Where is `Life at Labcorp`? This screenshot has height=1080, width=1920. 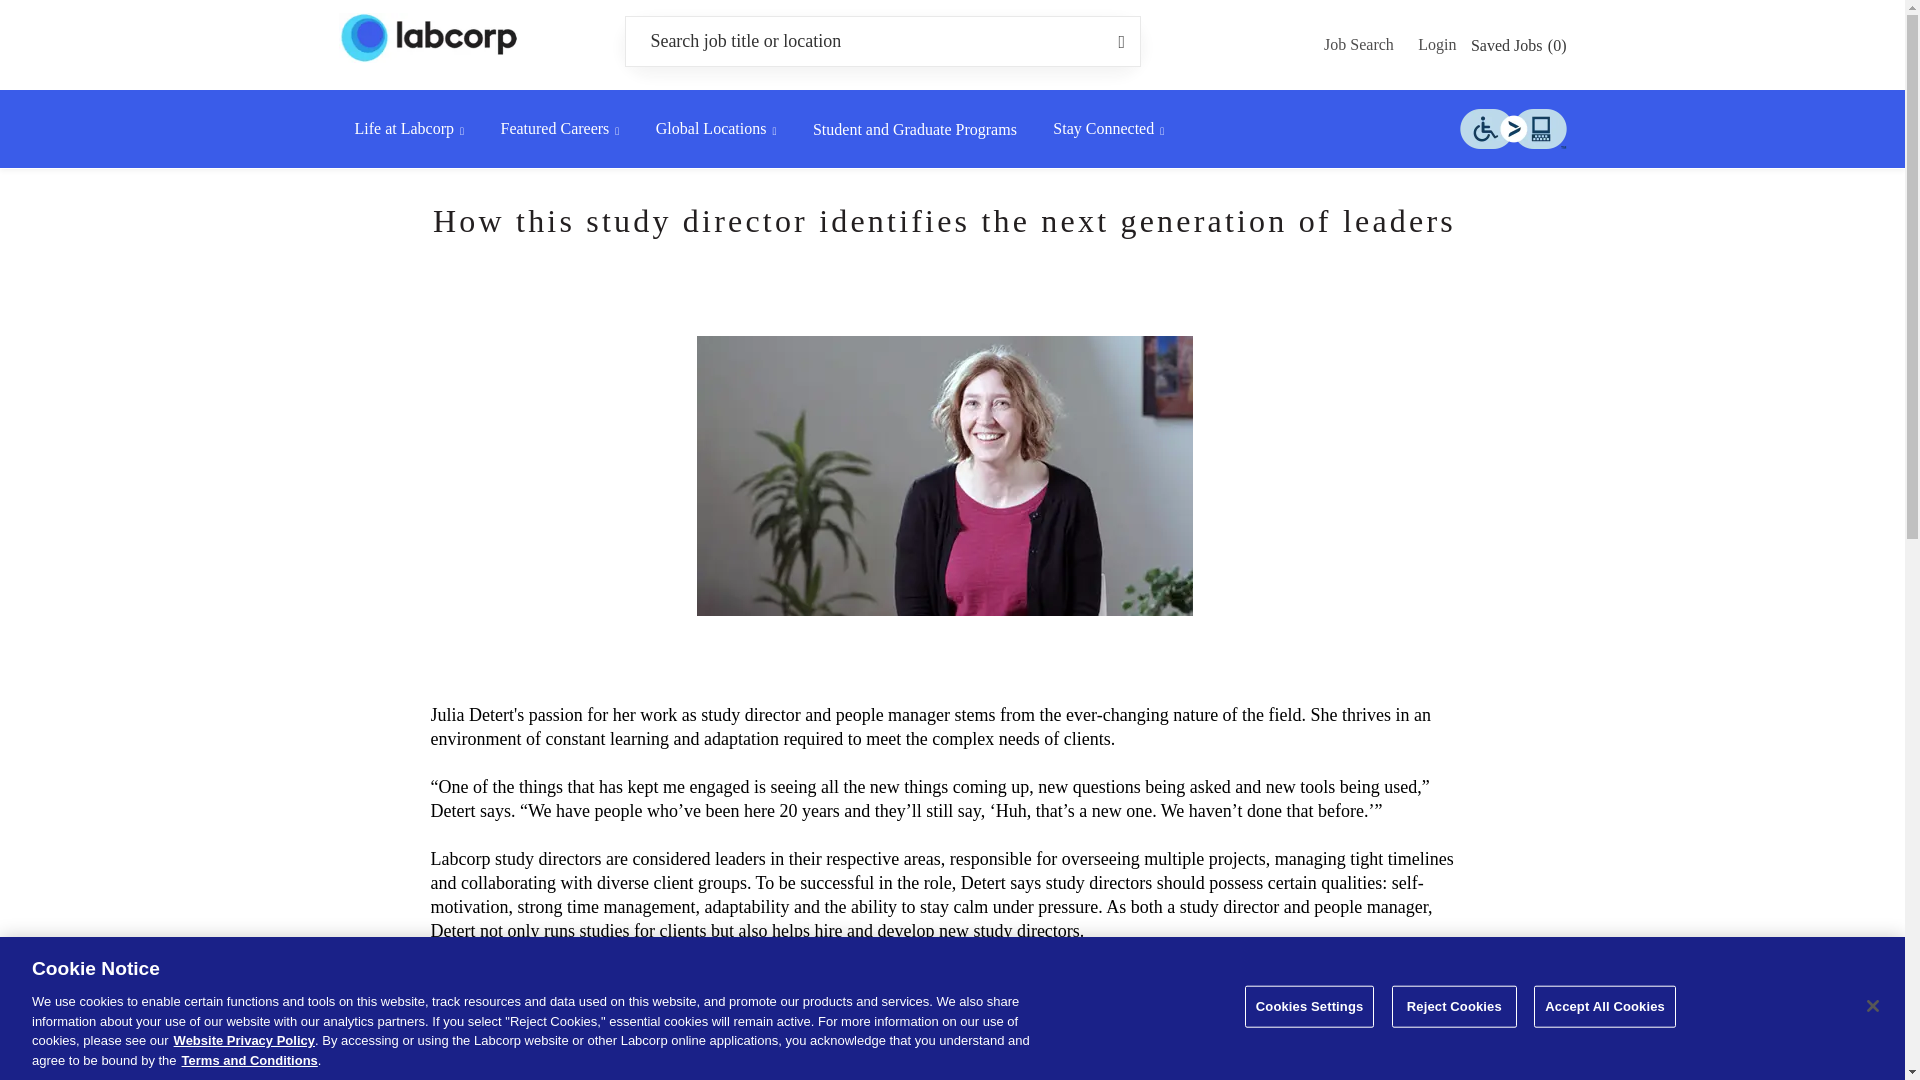 Life at Labcorp is located at coordinates (408, 129).